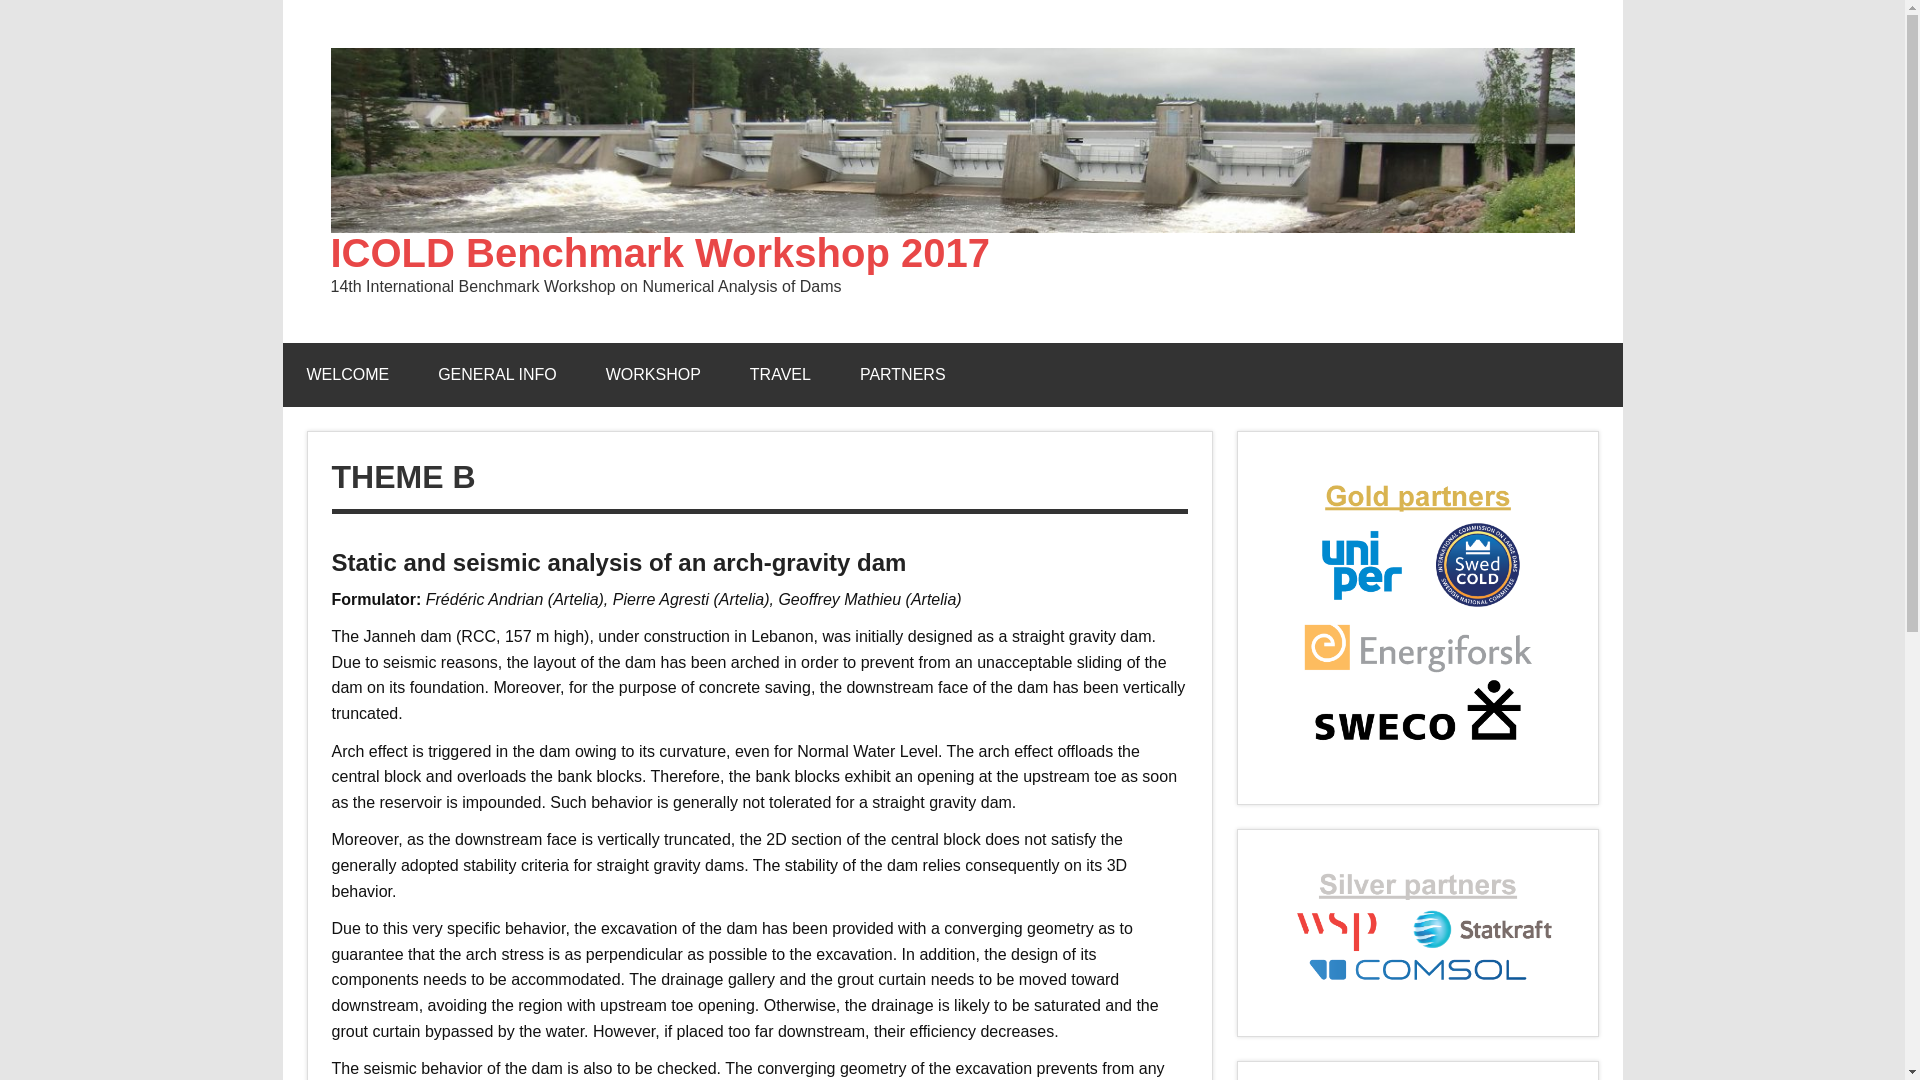 This screenshot has height=1080, width=1920. Describe the element at coordinates (780, 375) in the screenshot. I see `TRAVEL` at that location.